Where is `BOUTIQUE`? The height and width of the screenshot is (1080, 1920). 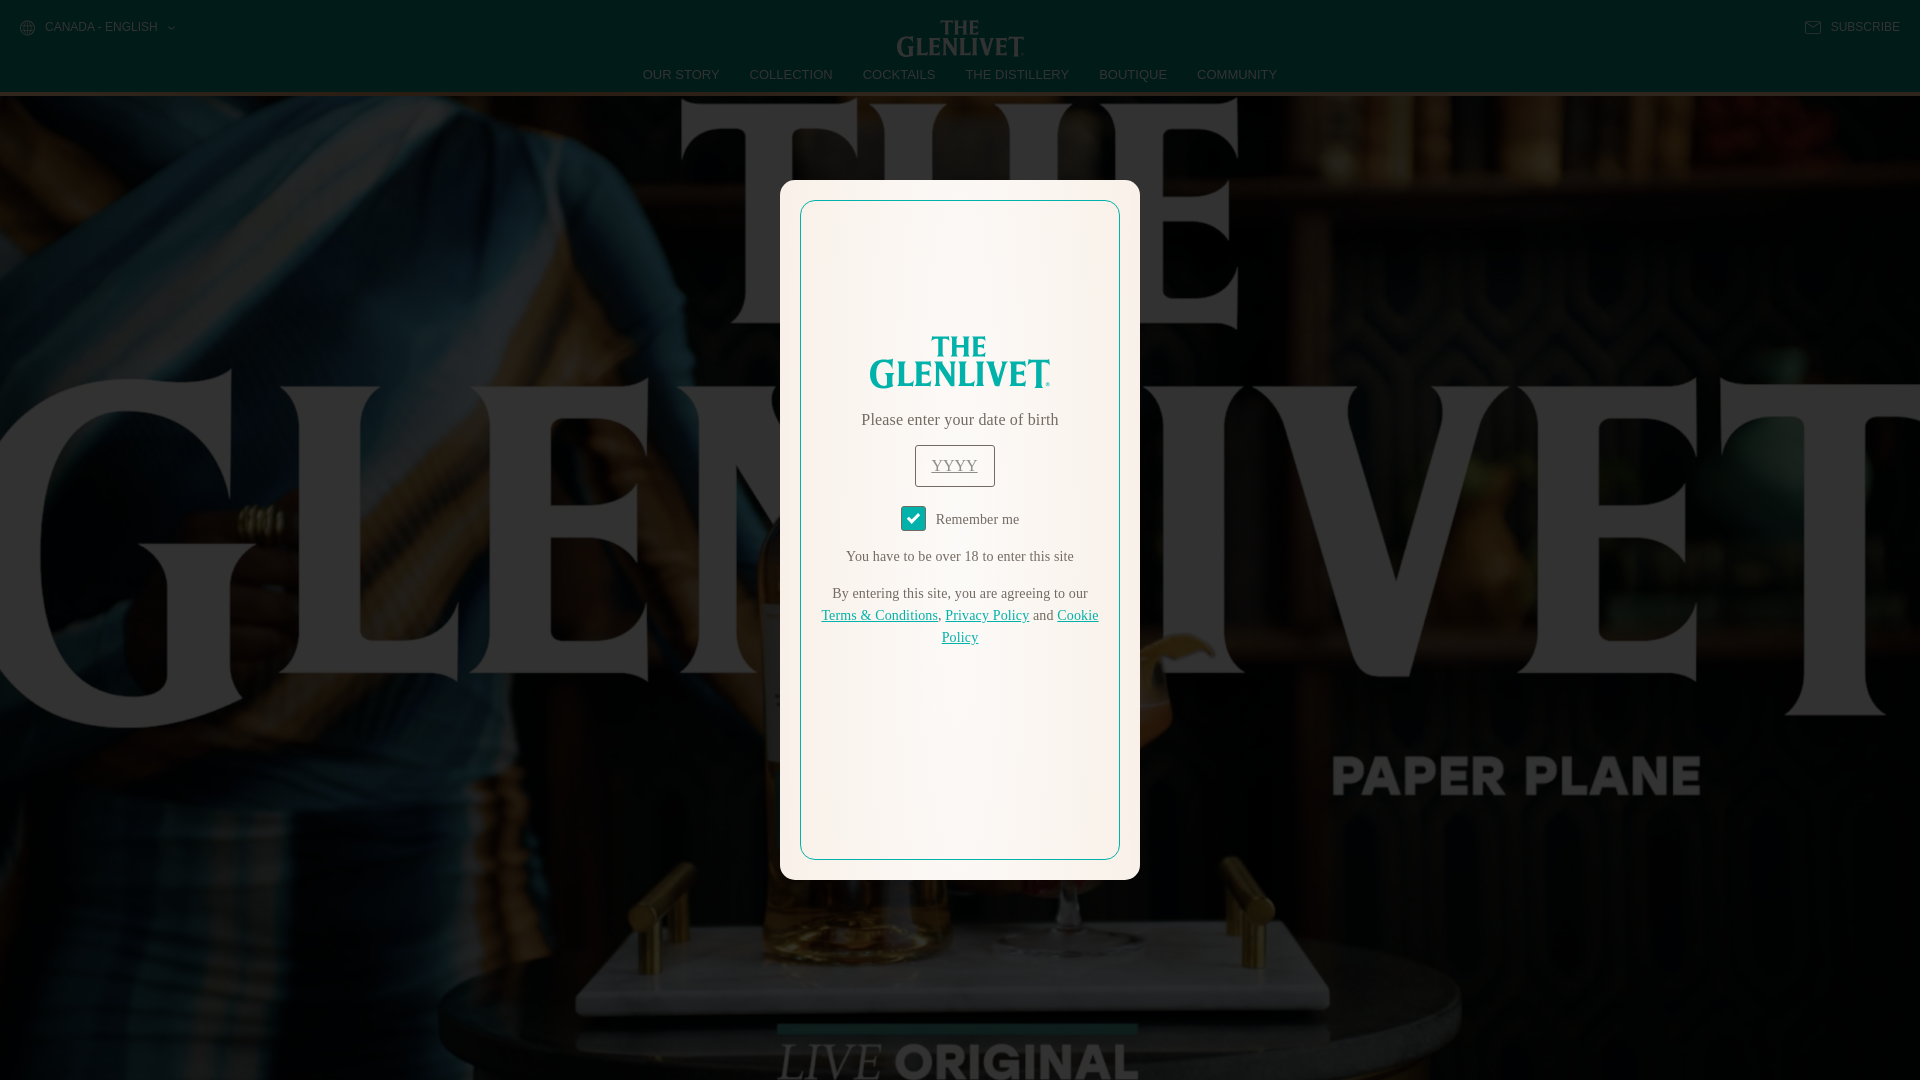 BOUTIQUE is located at coordinates (1132, 74).